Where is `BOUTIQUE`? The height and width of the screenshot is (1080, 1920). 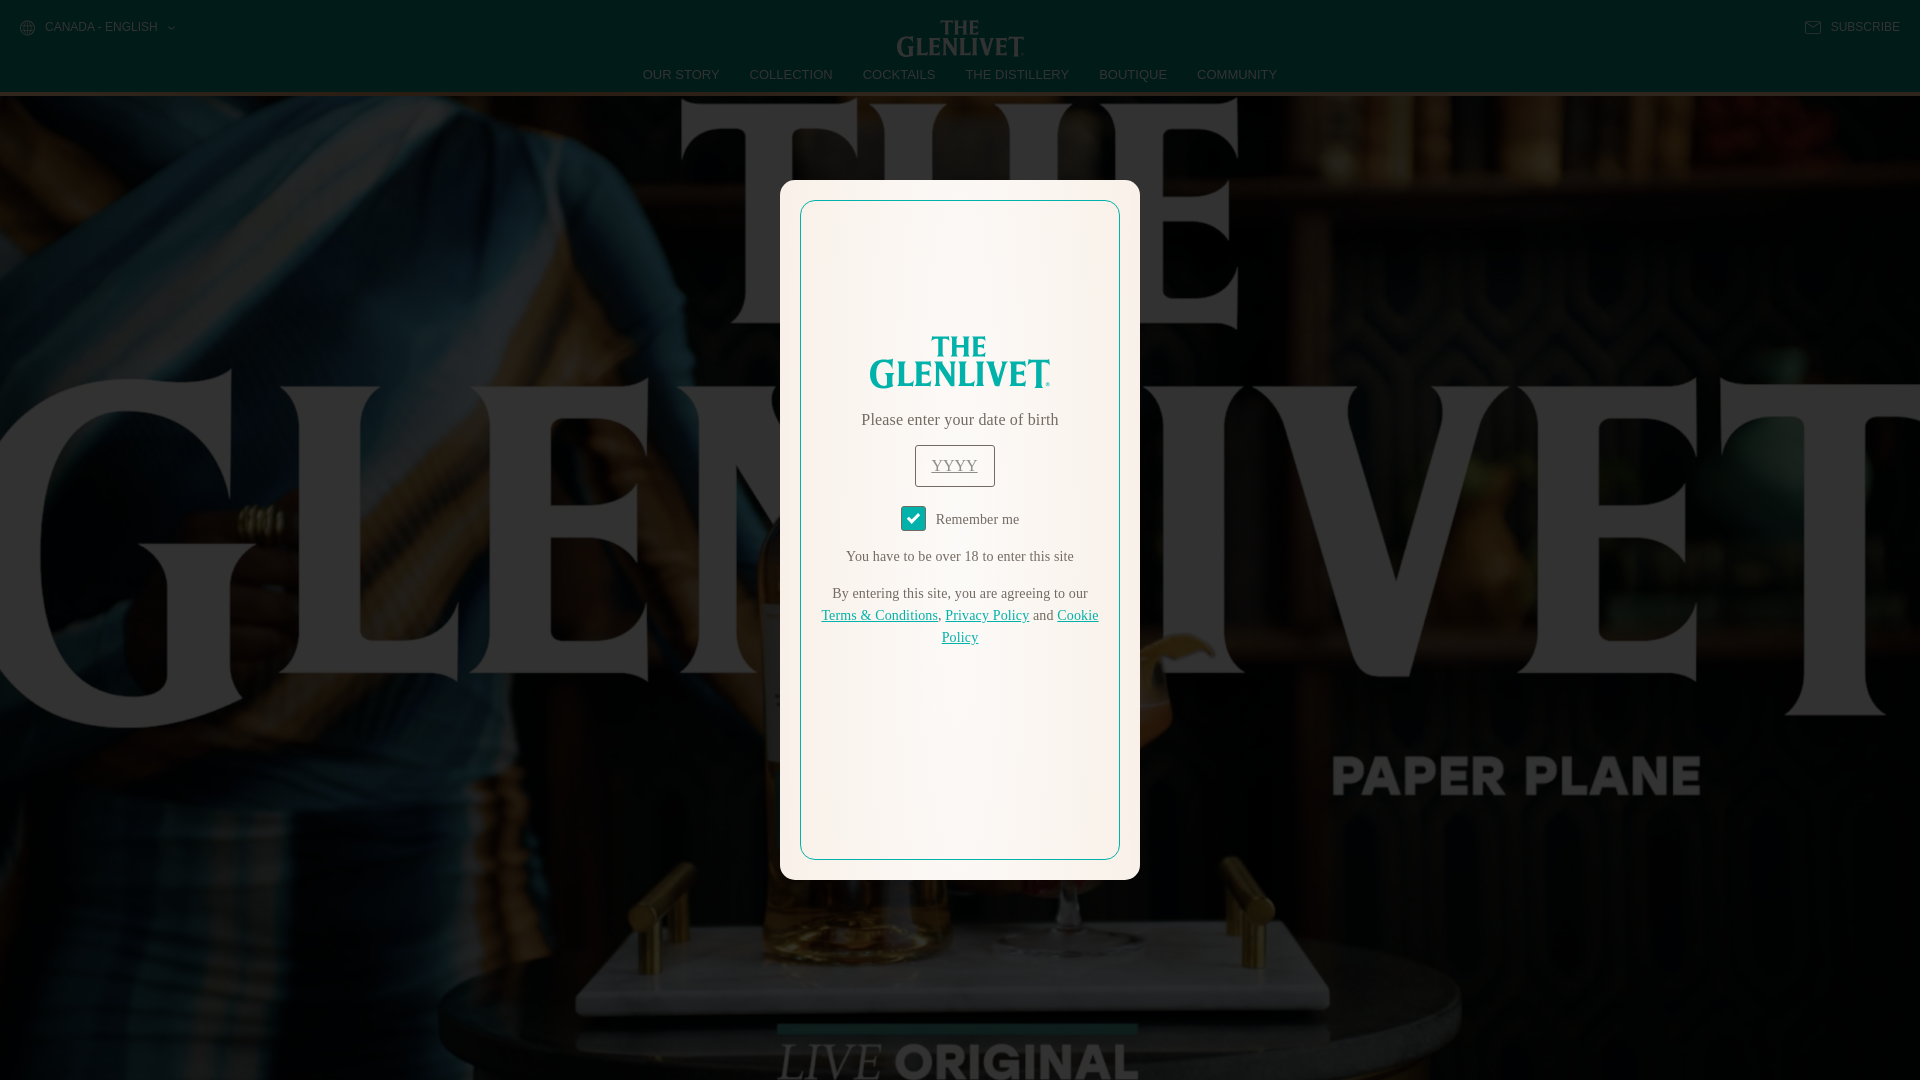 BOUTIQUE is located at coordinates (1132, 74).